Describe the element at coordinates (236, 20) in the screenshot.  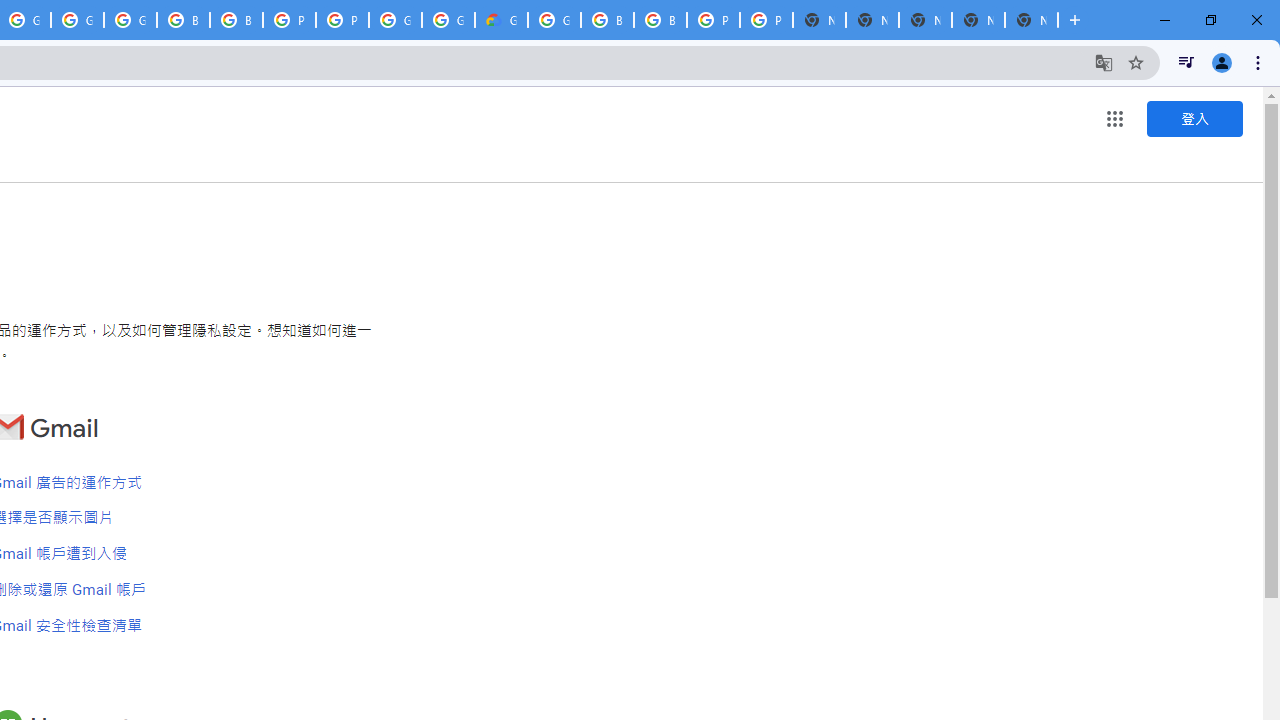
I see `Browse Chrome as a guest - Computer - Google Chrome Help` at that location.